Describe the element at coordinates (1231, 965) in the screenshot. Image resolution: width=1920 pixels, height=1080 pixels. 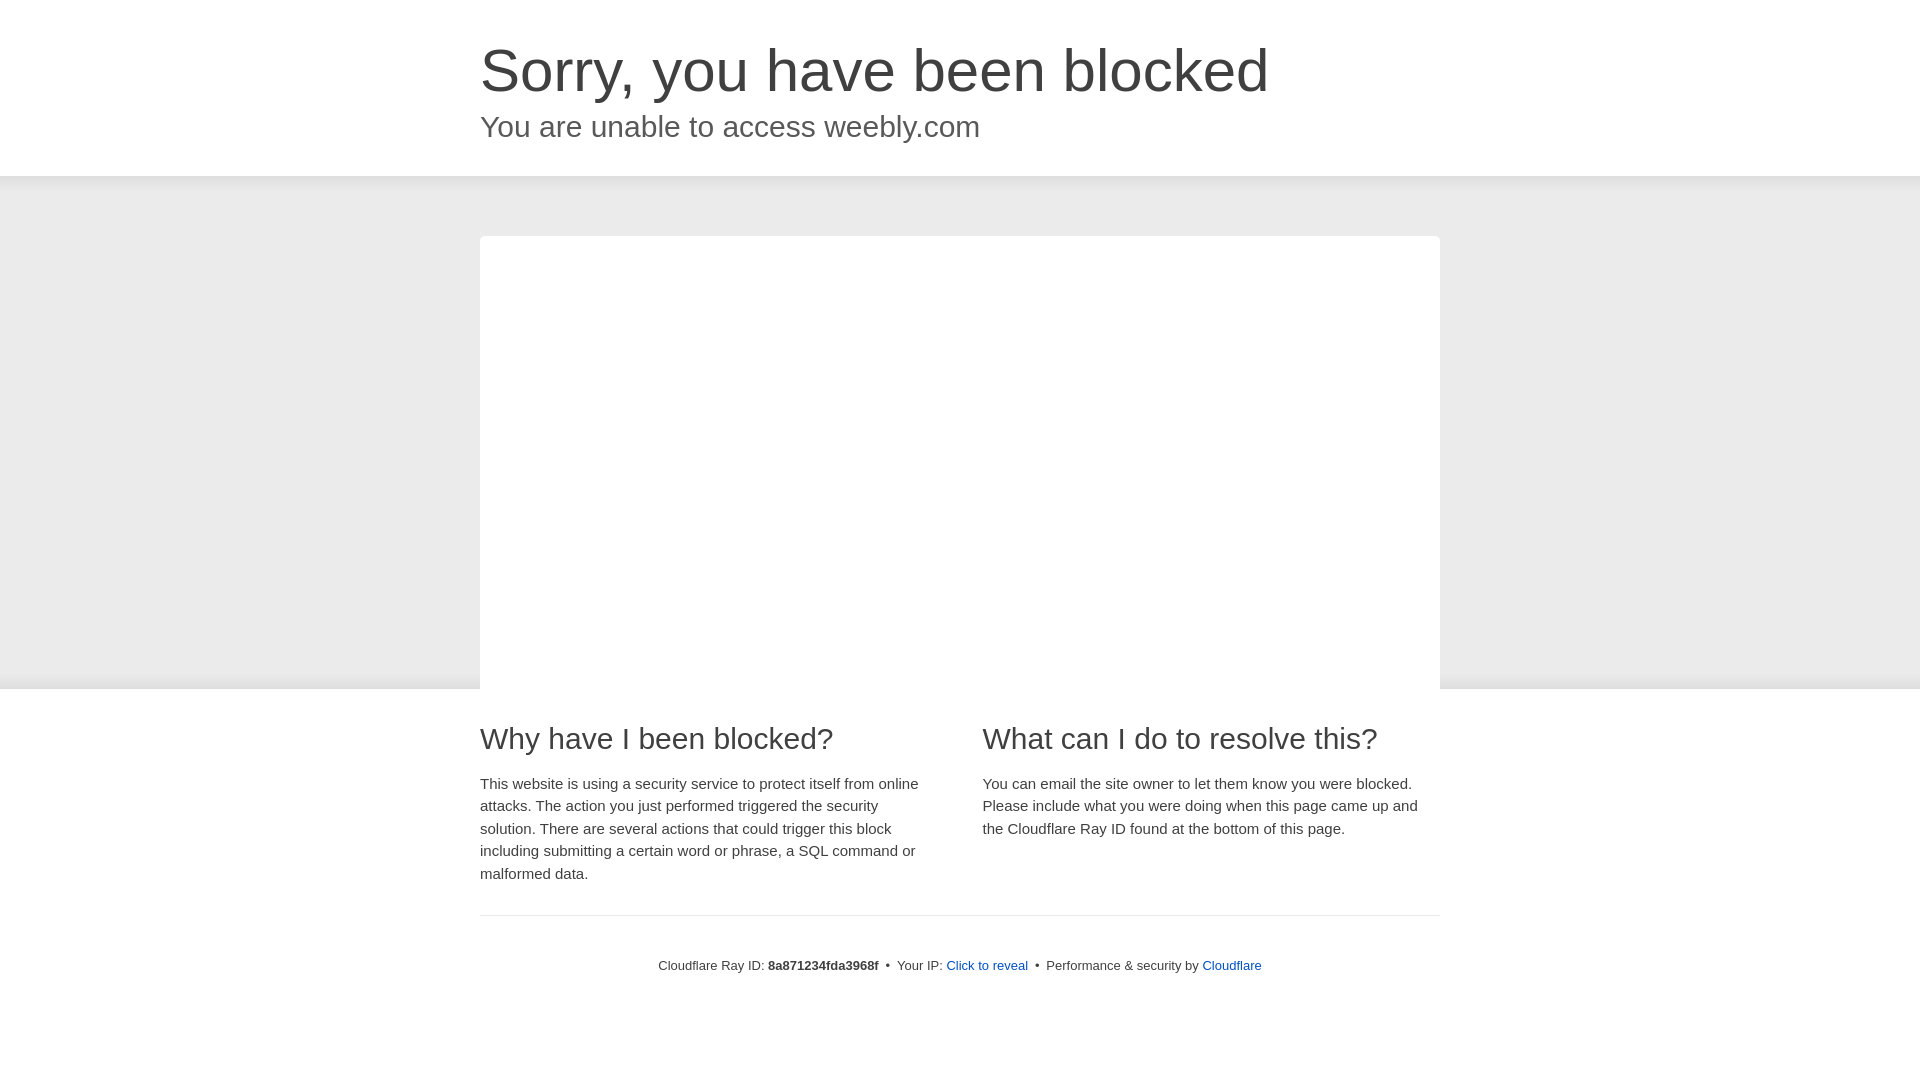
I see `Cloudflare` at that location.